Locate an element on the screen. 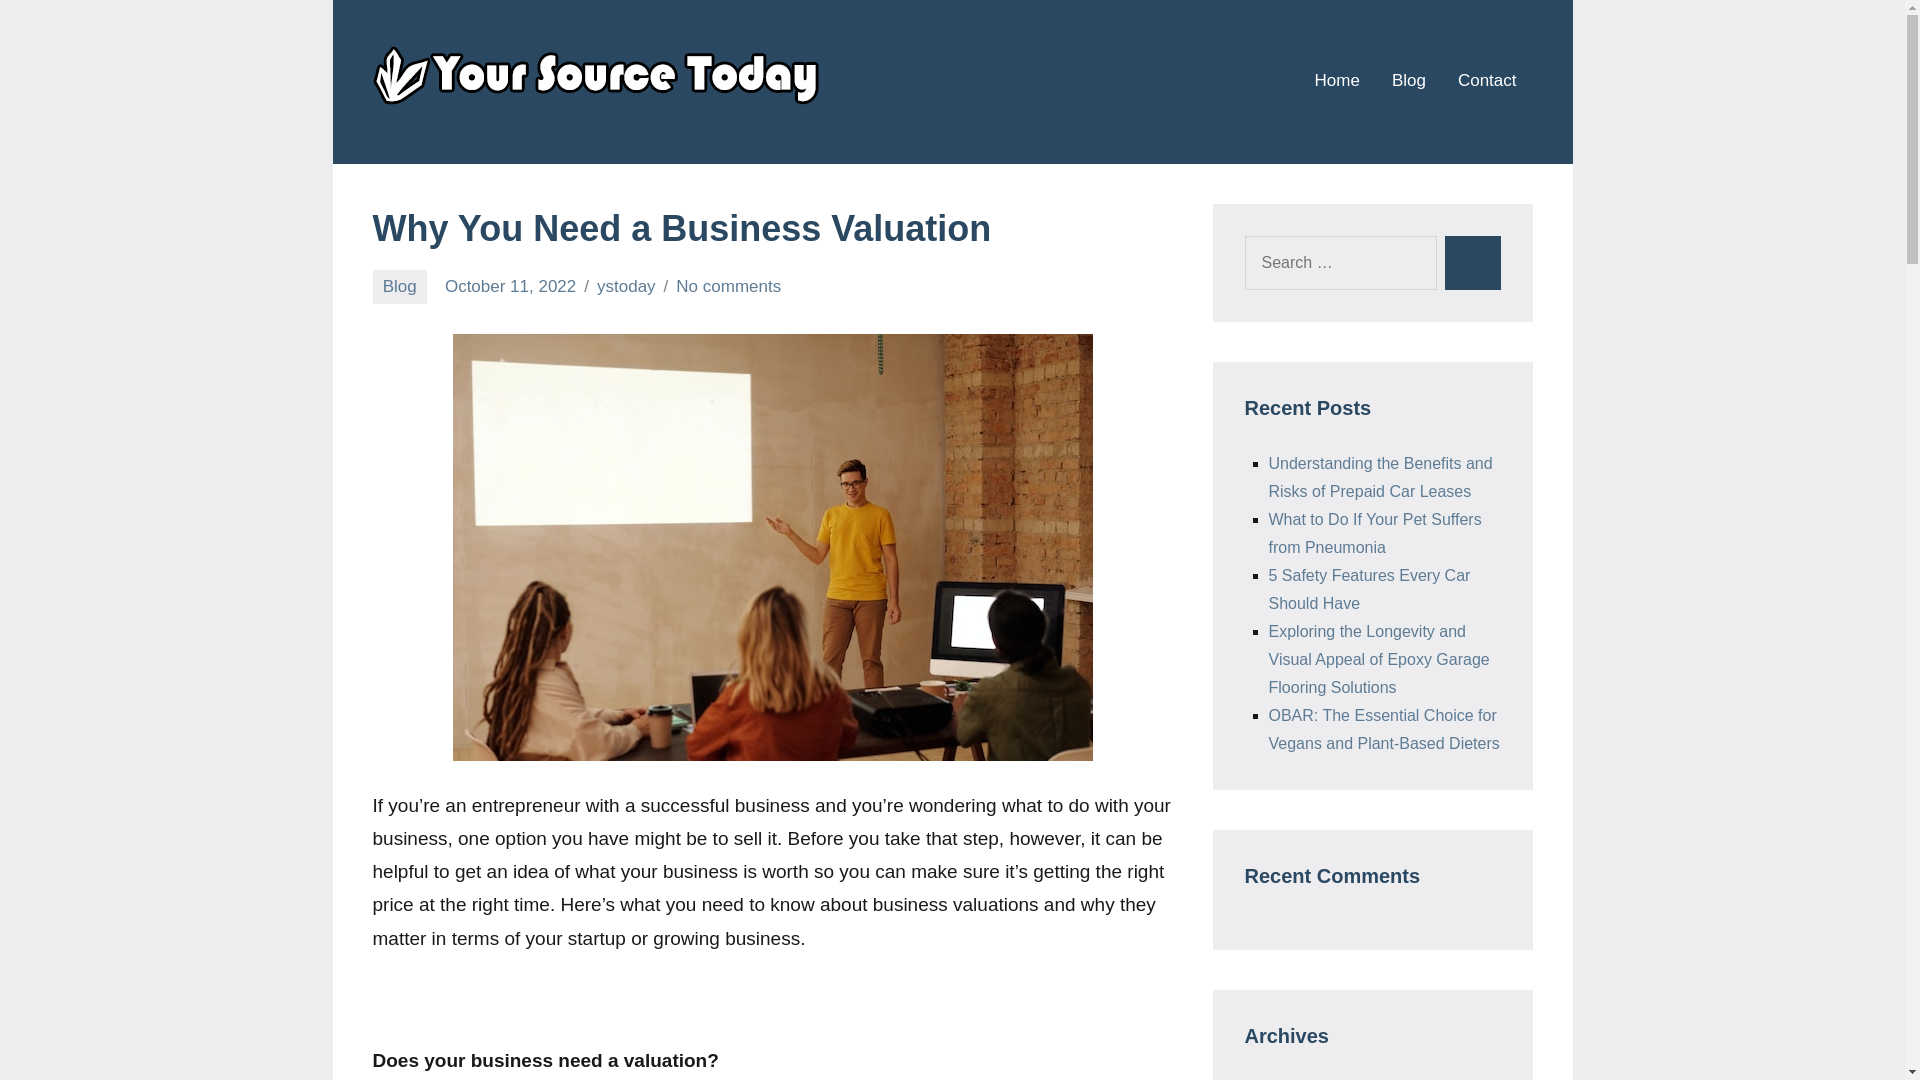 The width and height of the screenshot is (1920, 1080). Blog is located at coordinates (399, 286).